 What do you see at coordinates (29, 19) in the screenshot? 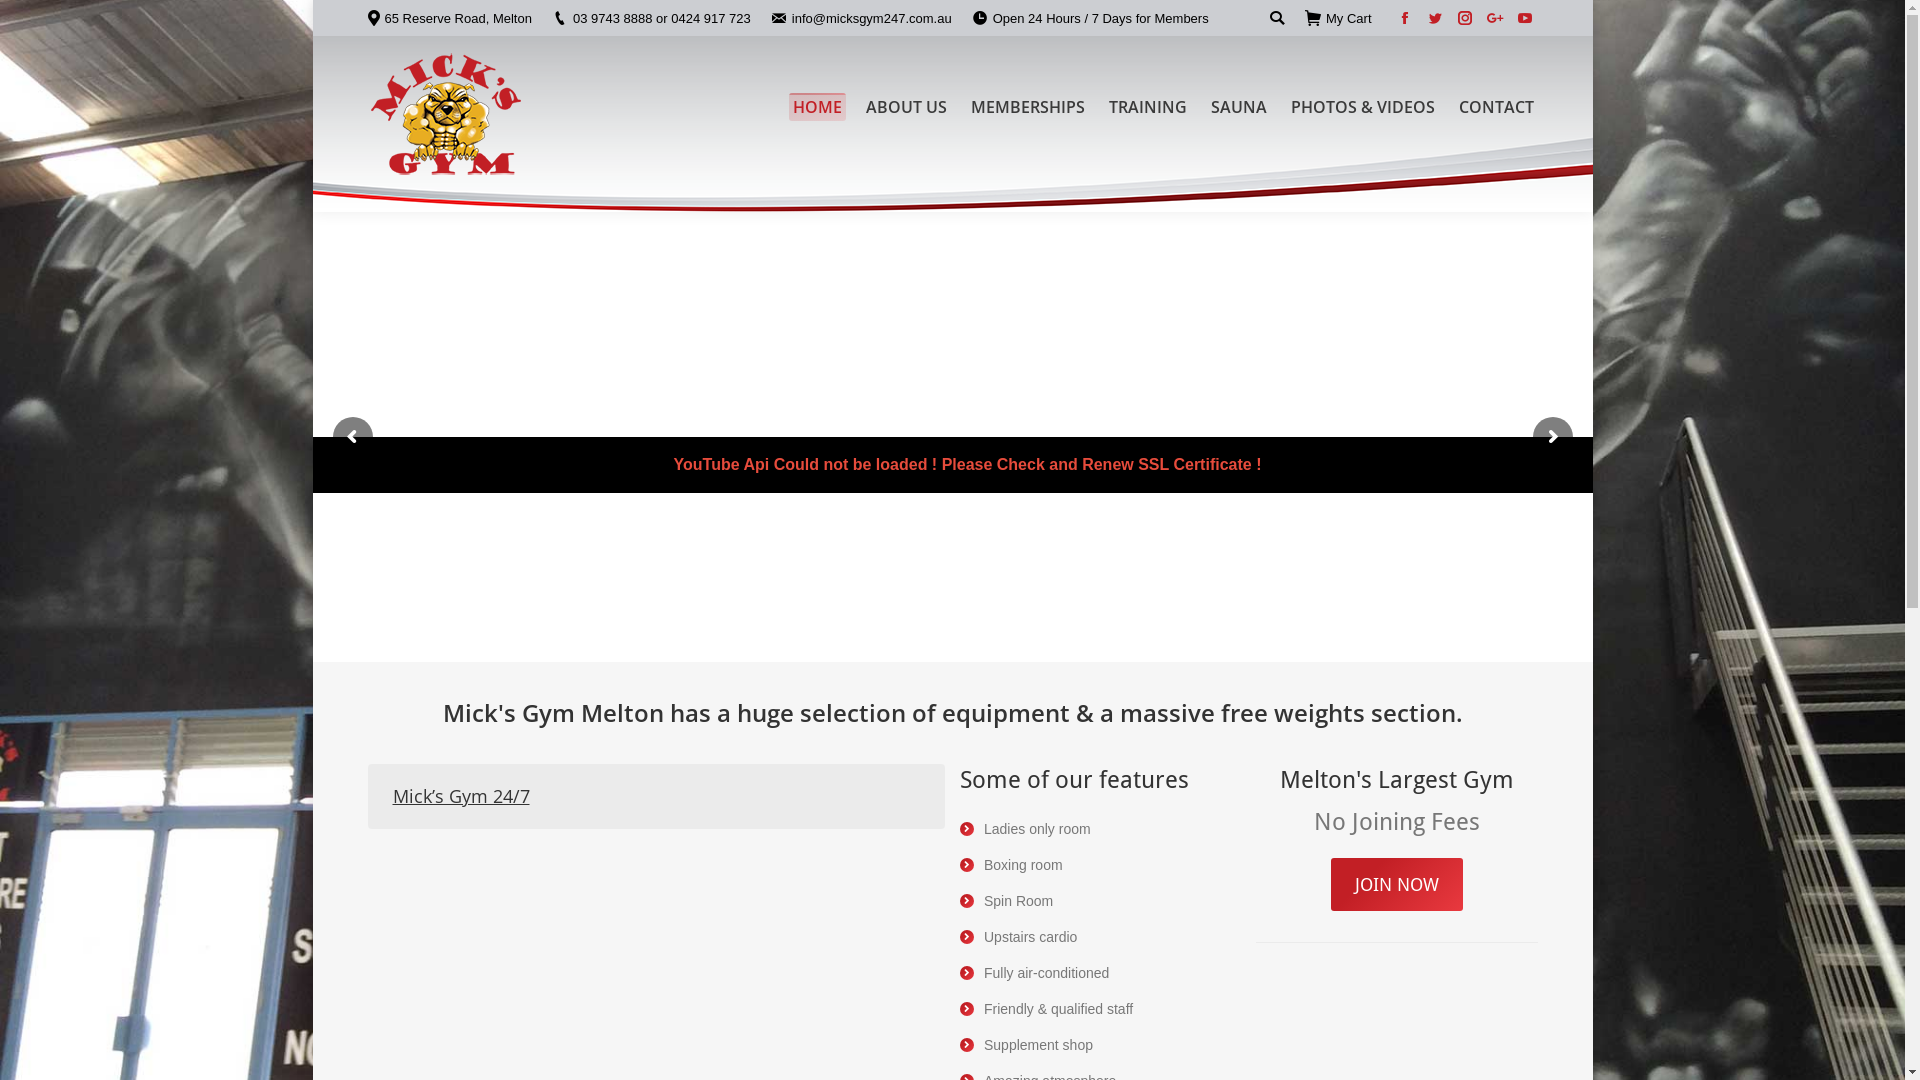
I see `Go!` at bounding box center [29, 19].